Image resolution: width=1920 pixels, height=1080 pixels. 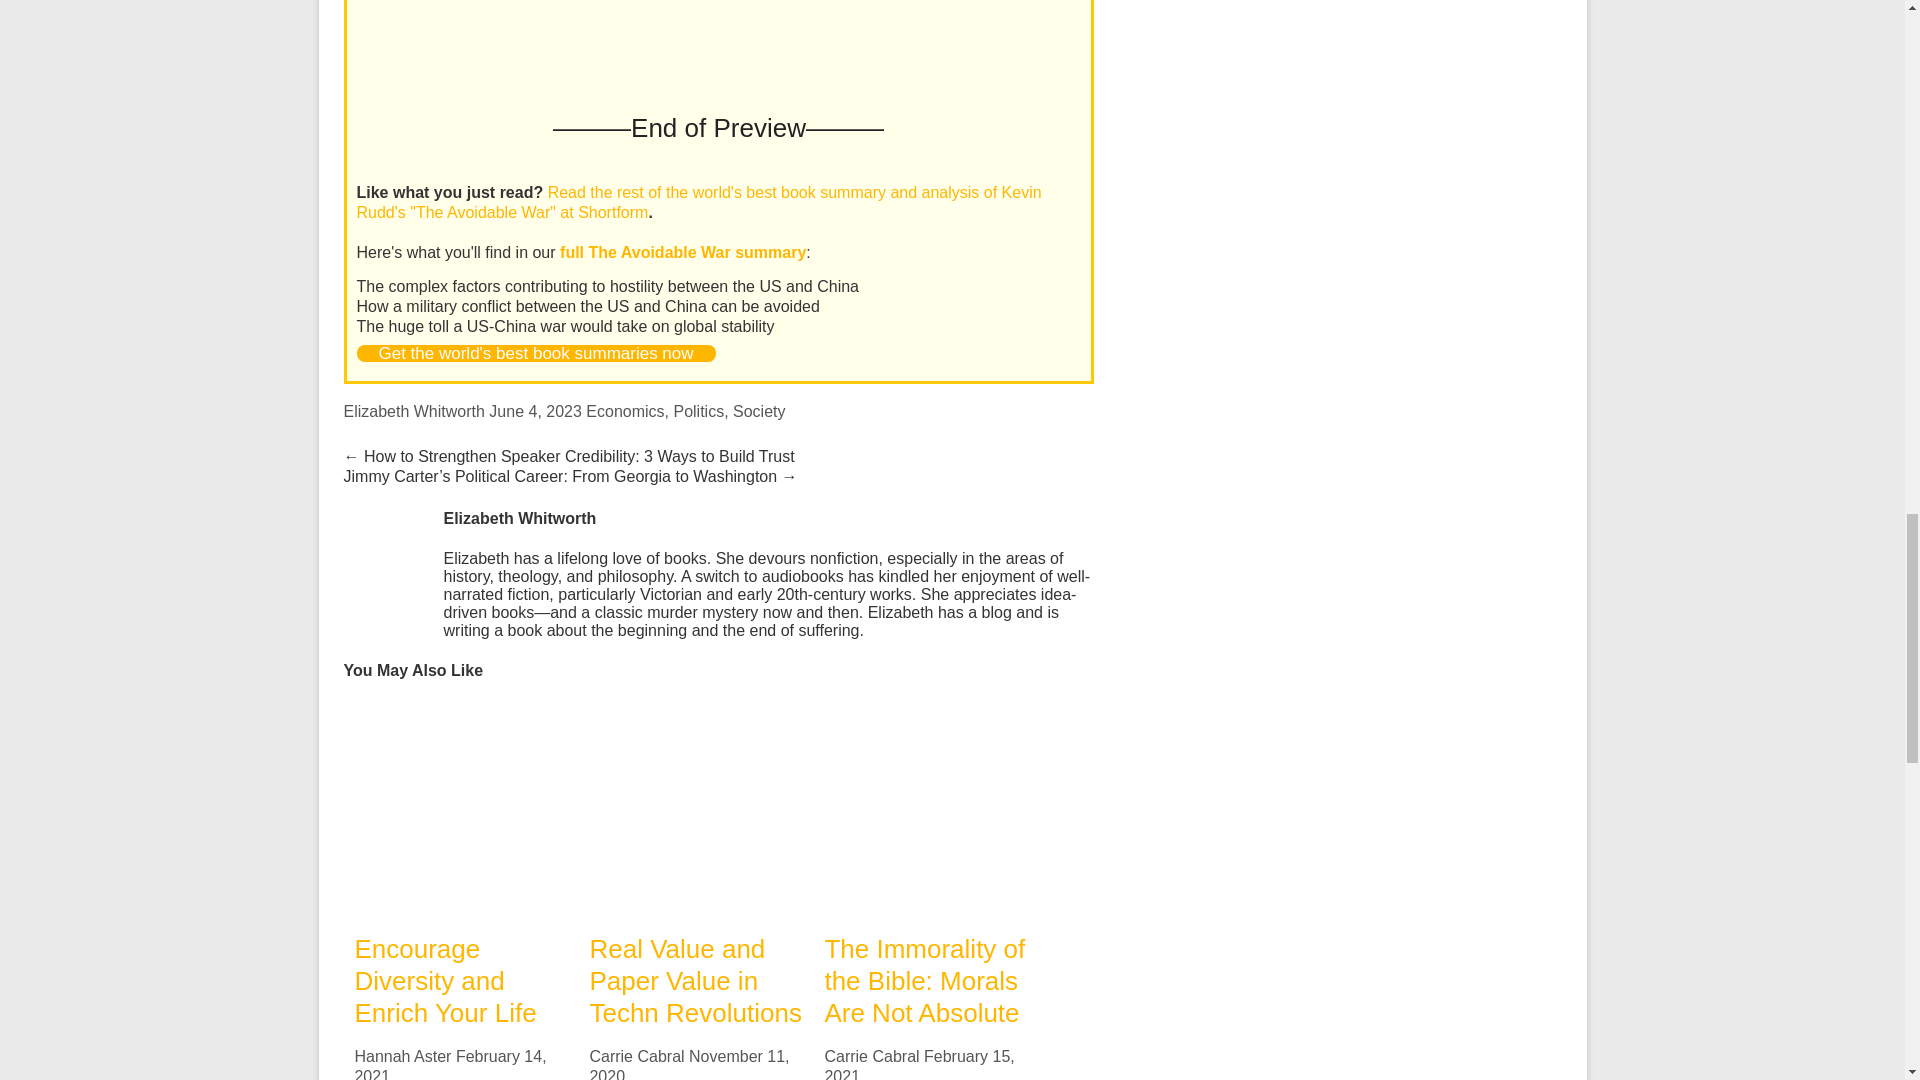 I want to click on Economics, so click(x=624, y=411).